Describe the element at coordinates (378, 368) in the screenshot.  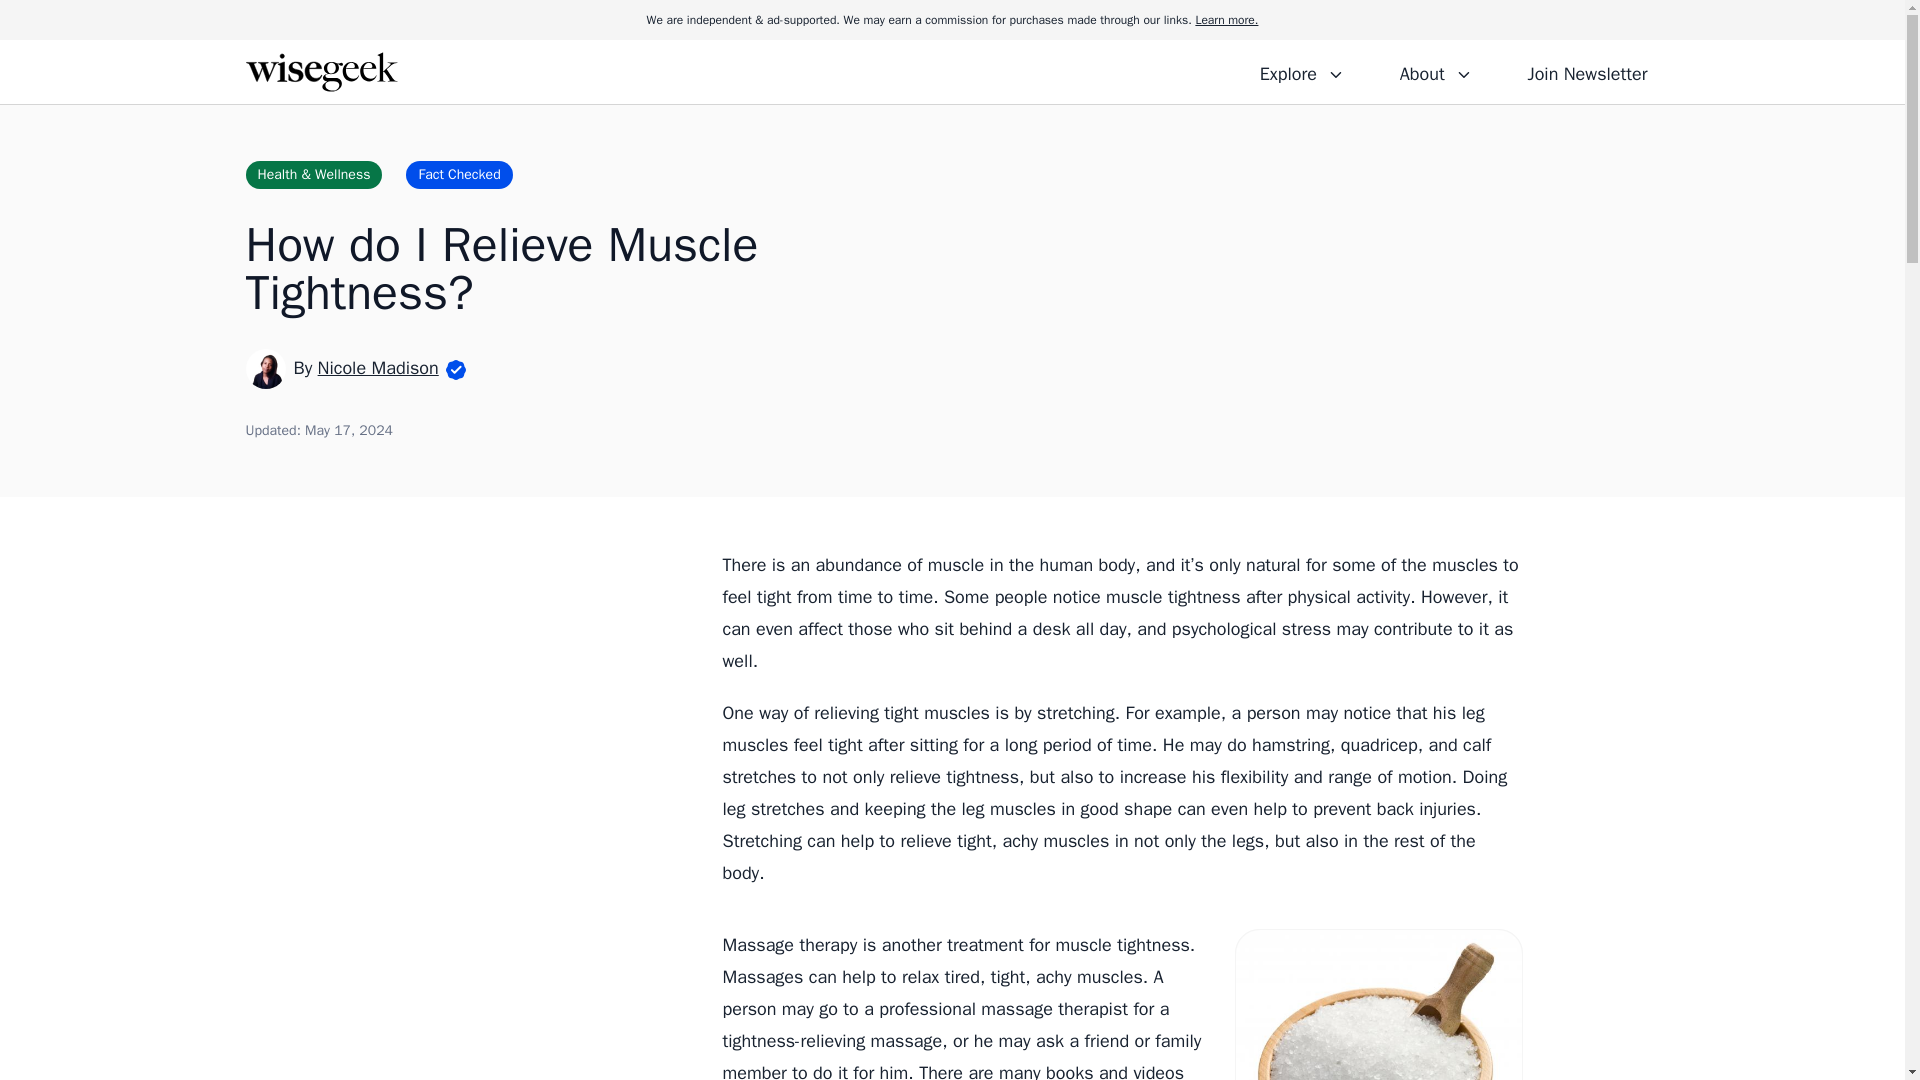
I see `Nicole Madison` at that location.